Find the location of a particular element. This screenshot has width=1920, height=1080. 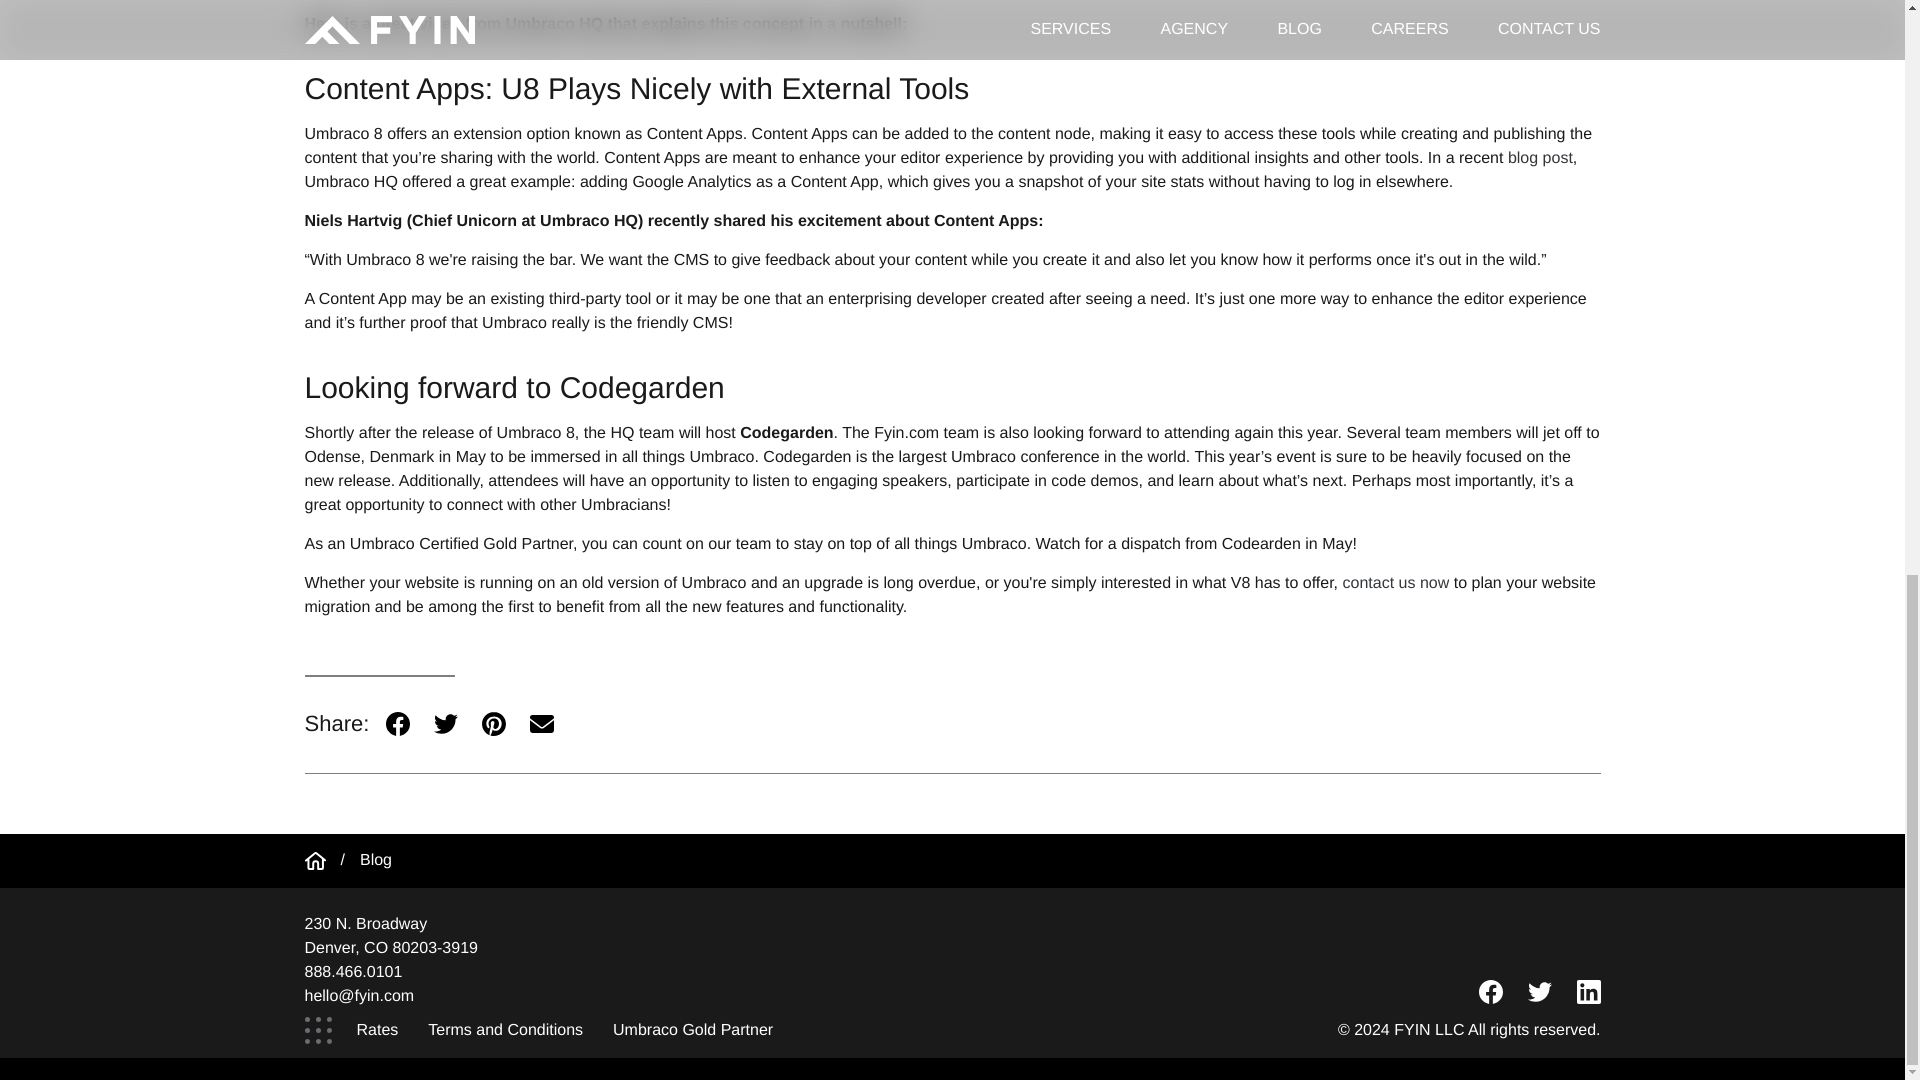

Facebook is located at coordinates (398, 724).